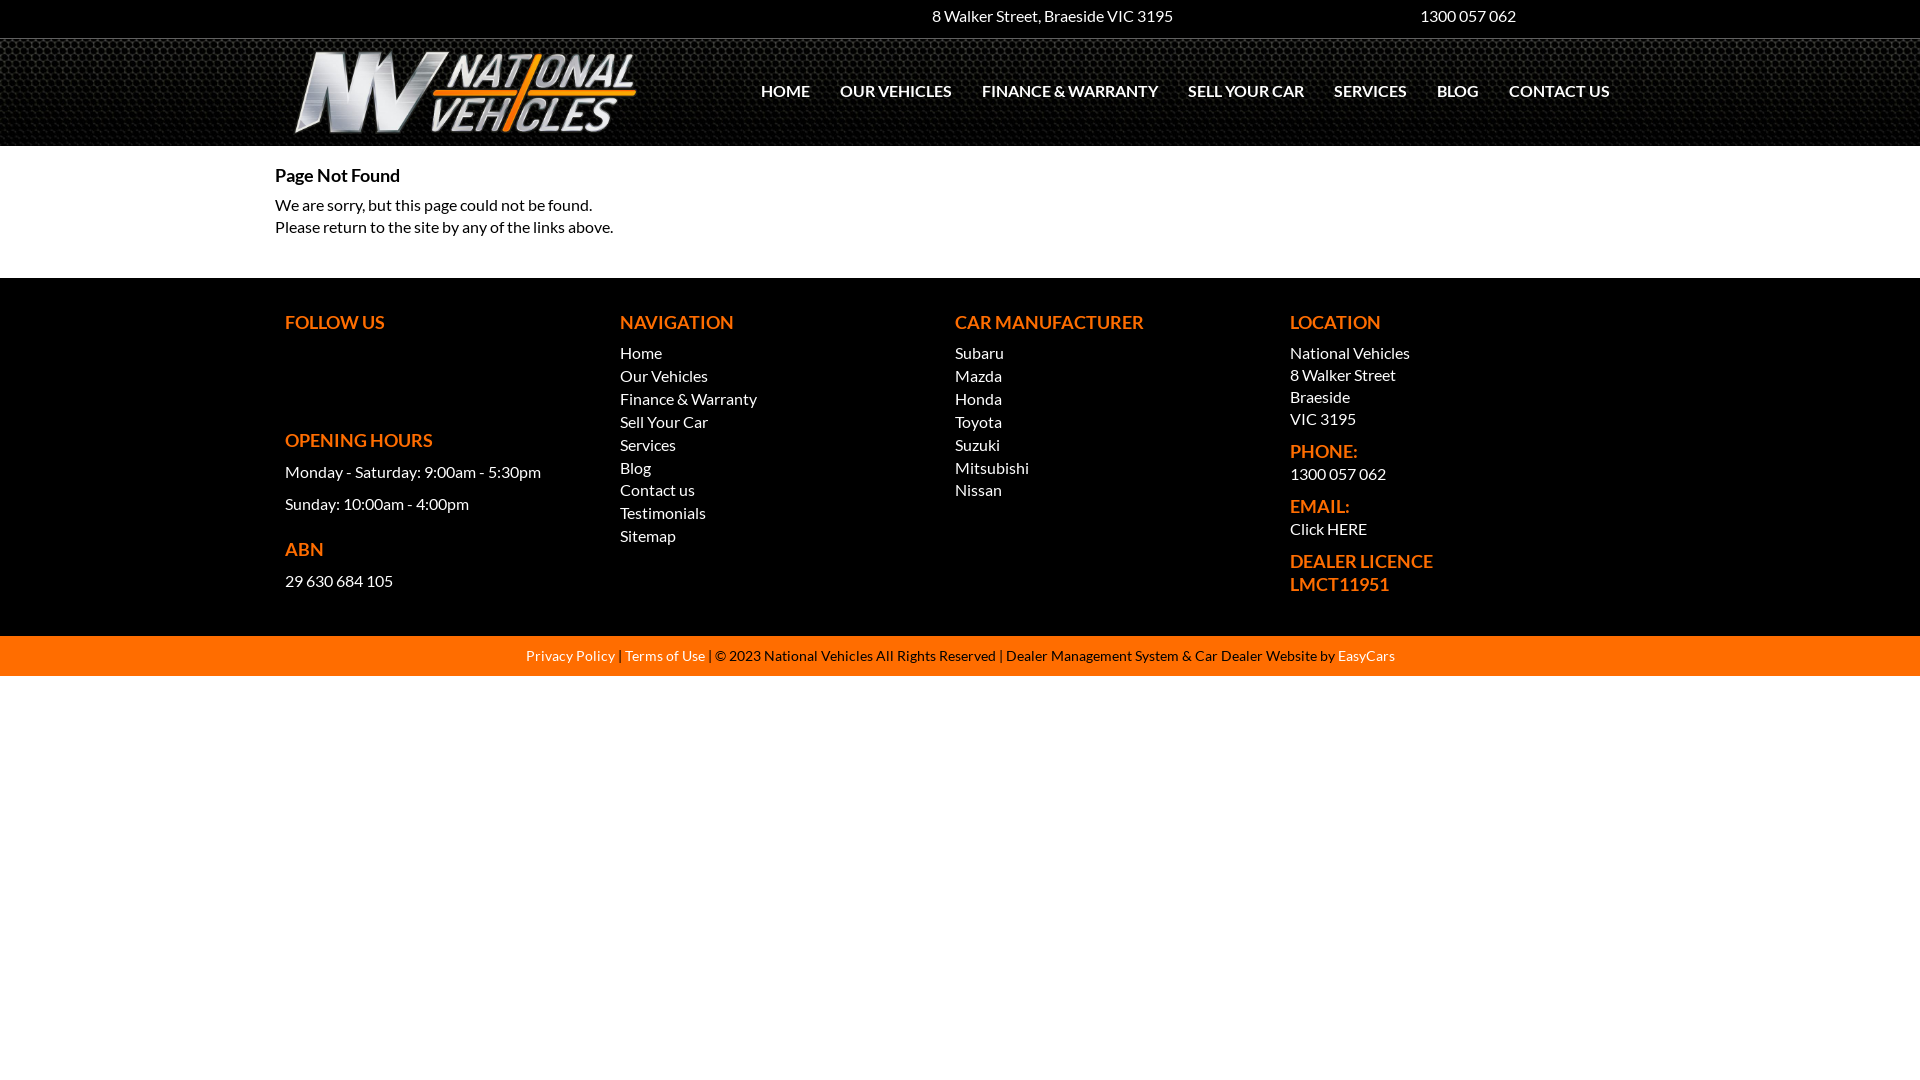 The height and width of the screenshot is (1080, 1920). I want to click on Subaru, so click(980, 352).